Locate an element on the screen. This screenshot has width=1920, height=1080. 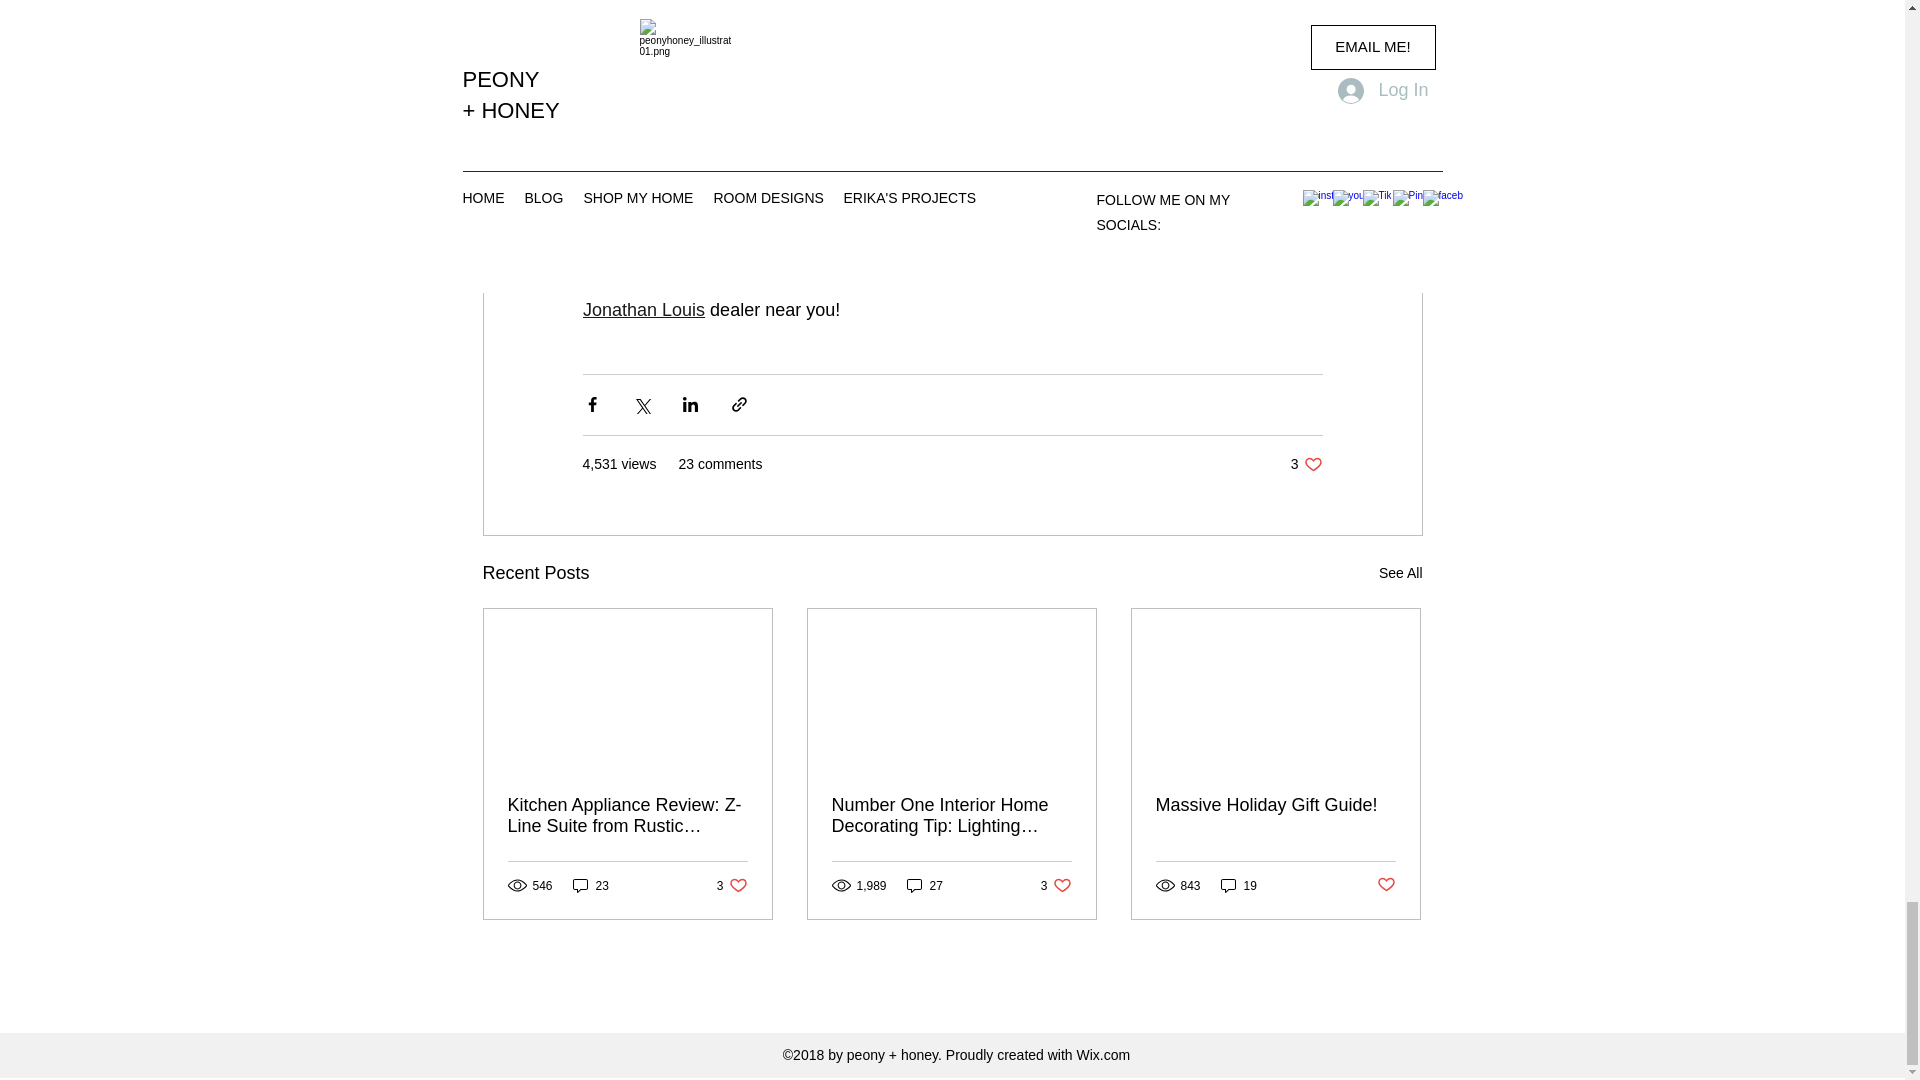
Jonathan Louis is located at coordinates (642, 174).